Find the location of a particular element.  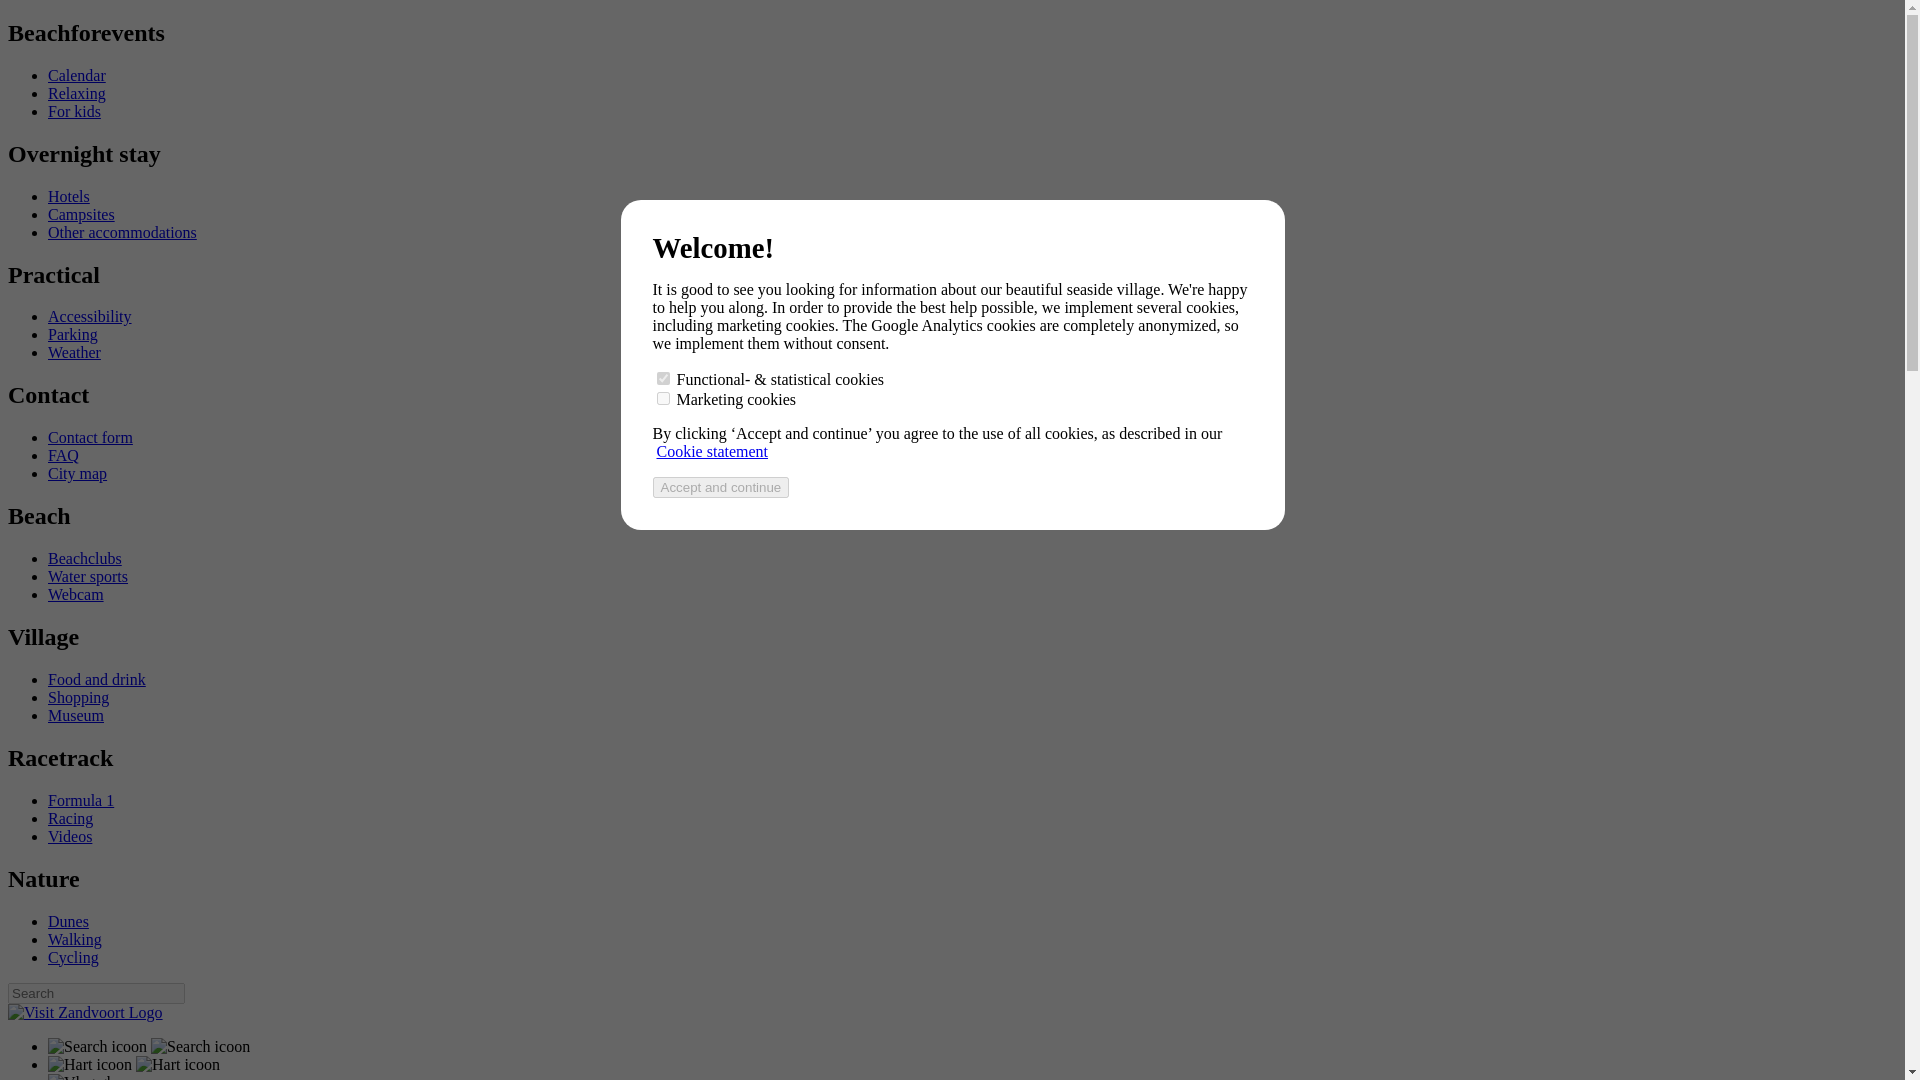

Hotels is located at coordinates (69, 196).